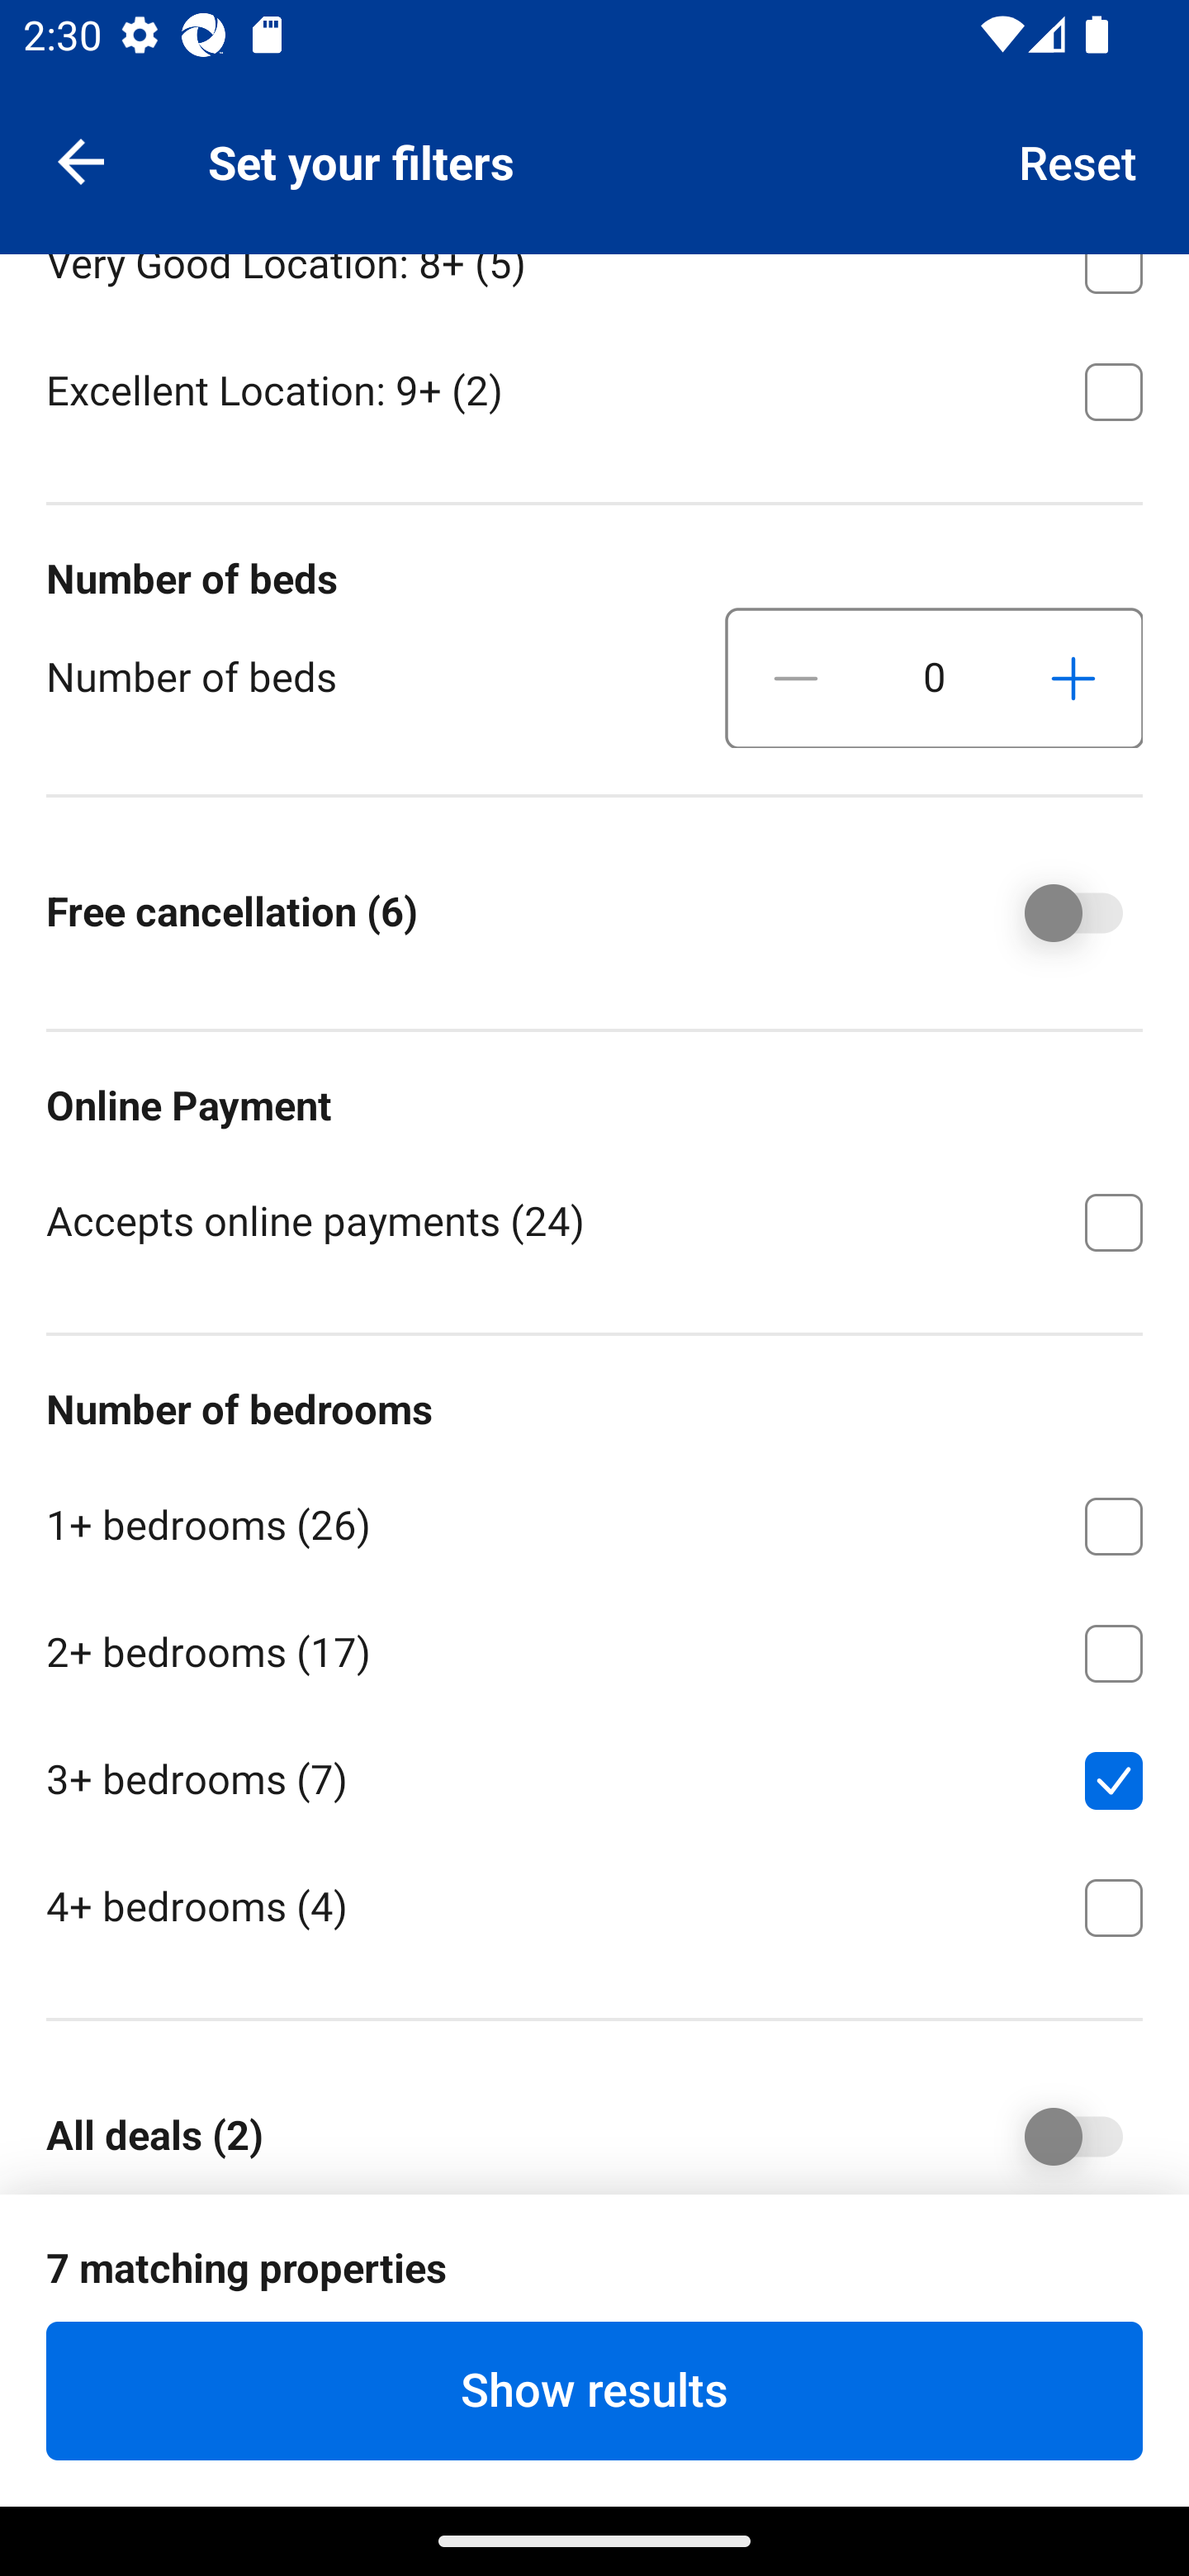 The height and width of the screenshot is (2576, 1189). What do you see at coordinates (594, 1219) in the screenshot?
I see `Accepts online payments ⁦(24)` at bounding box center [594, 1219].